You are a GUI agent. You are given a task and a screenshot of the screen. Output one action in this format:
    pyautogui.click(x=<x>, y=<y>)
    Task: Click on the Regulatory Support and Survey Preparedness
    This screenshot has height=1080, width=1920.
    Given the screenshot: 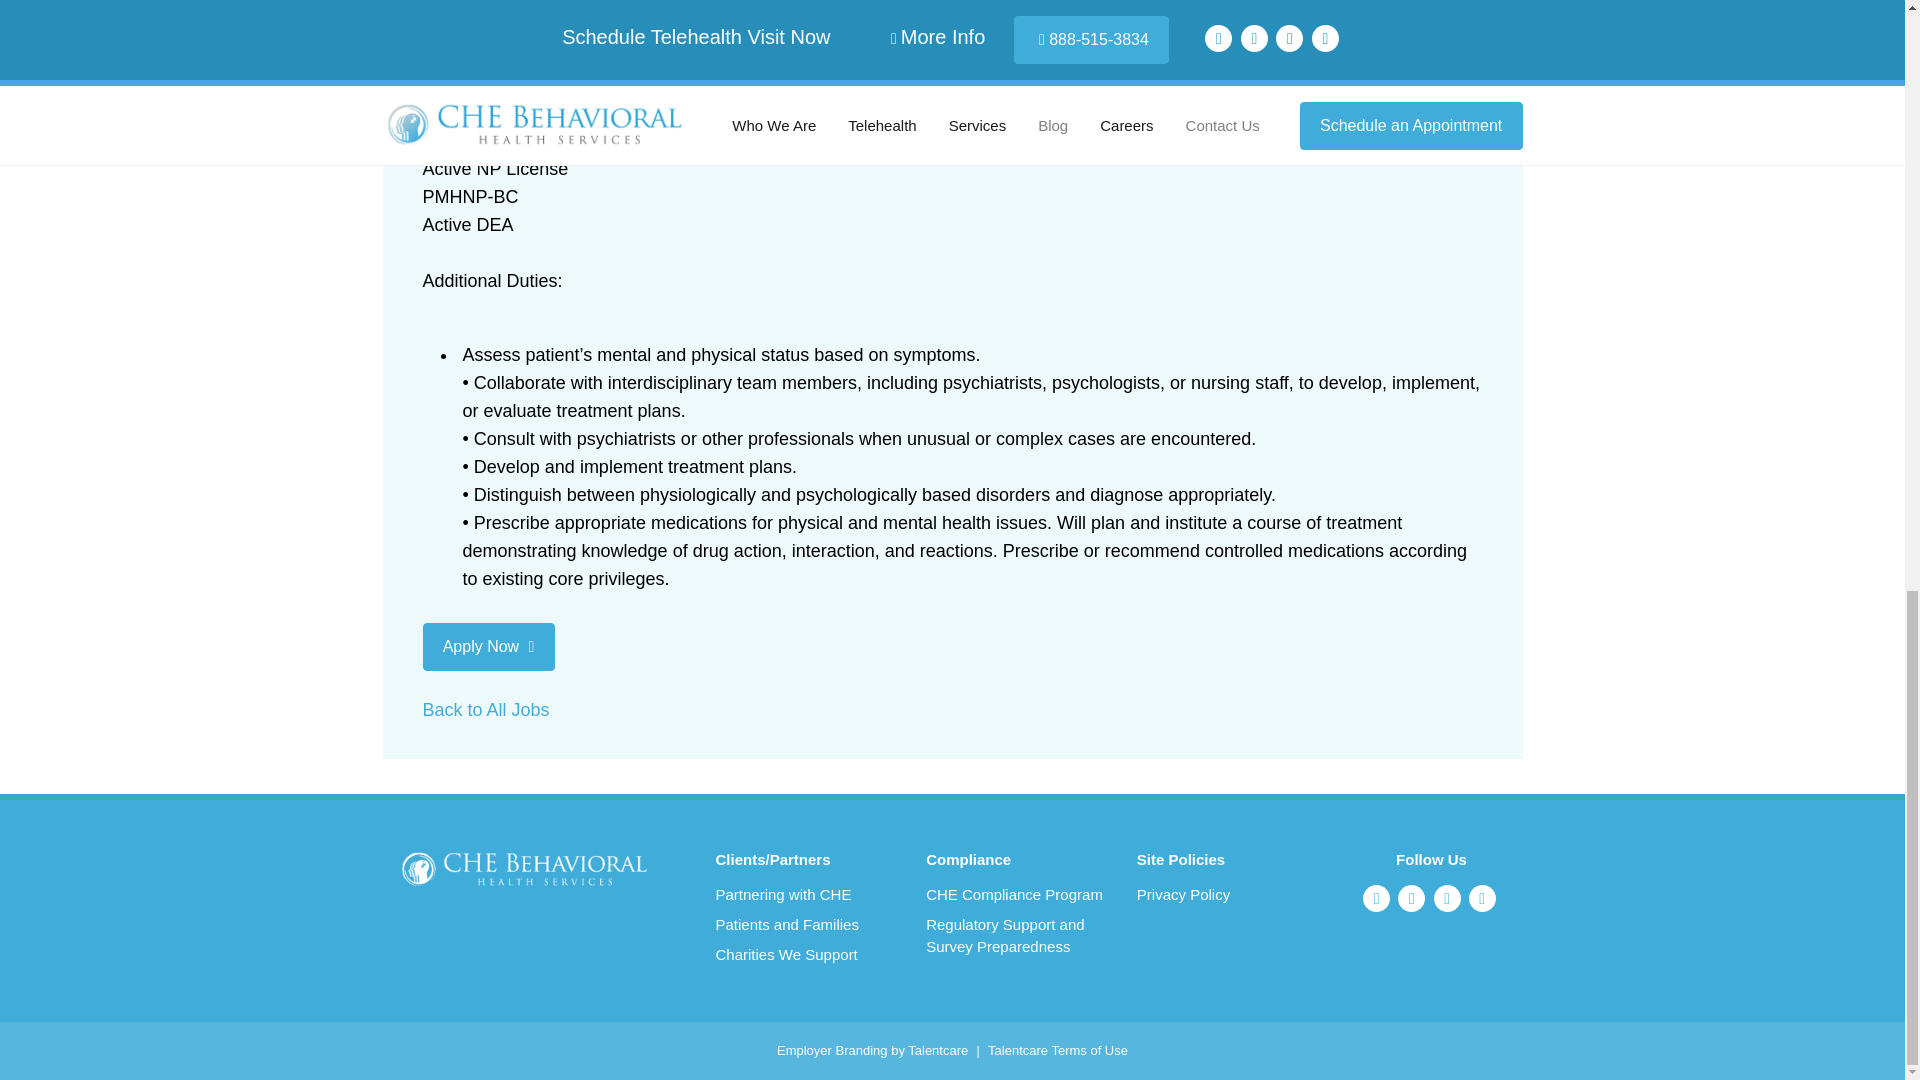 What is the action you would take?
    pyautogui.click(x=1016, y=935)
    